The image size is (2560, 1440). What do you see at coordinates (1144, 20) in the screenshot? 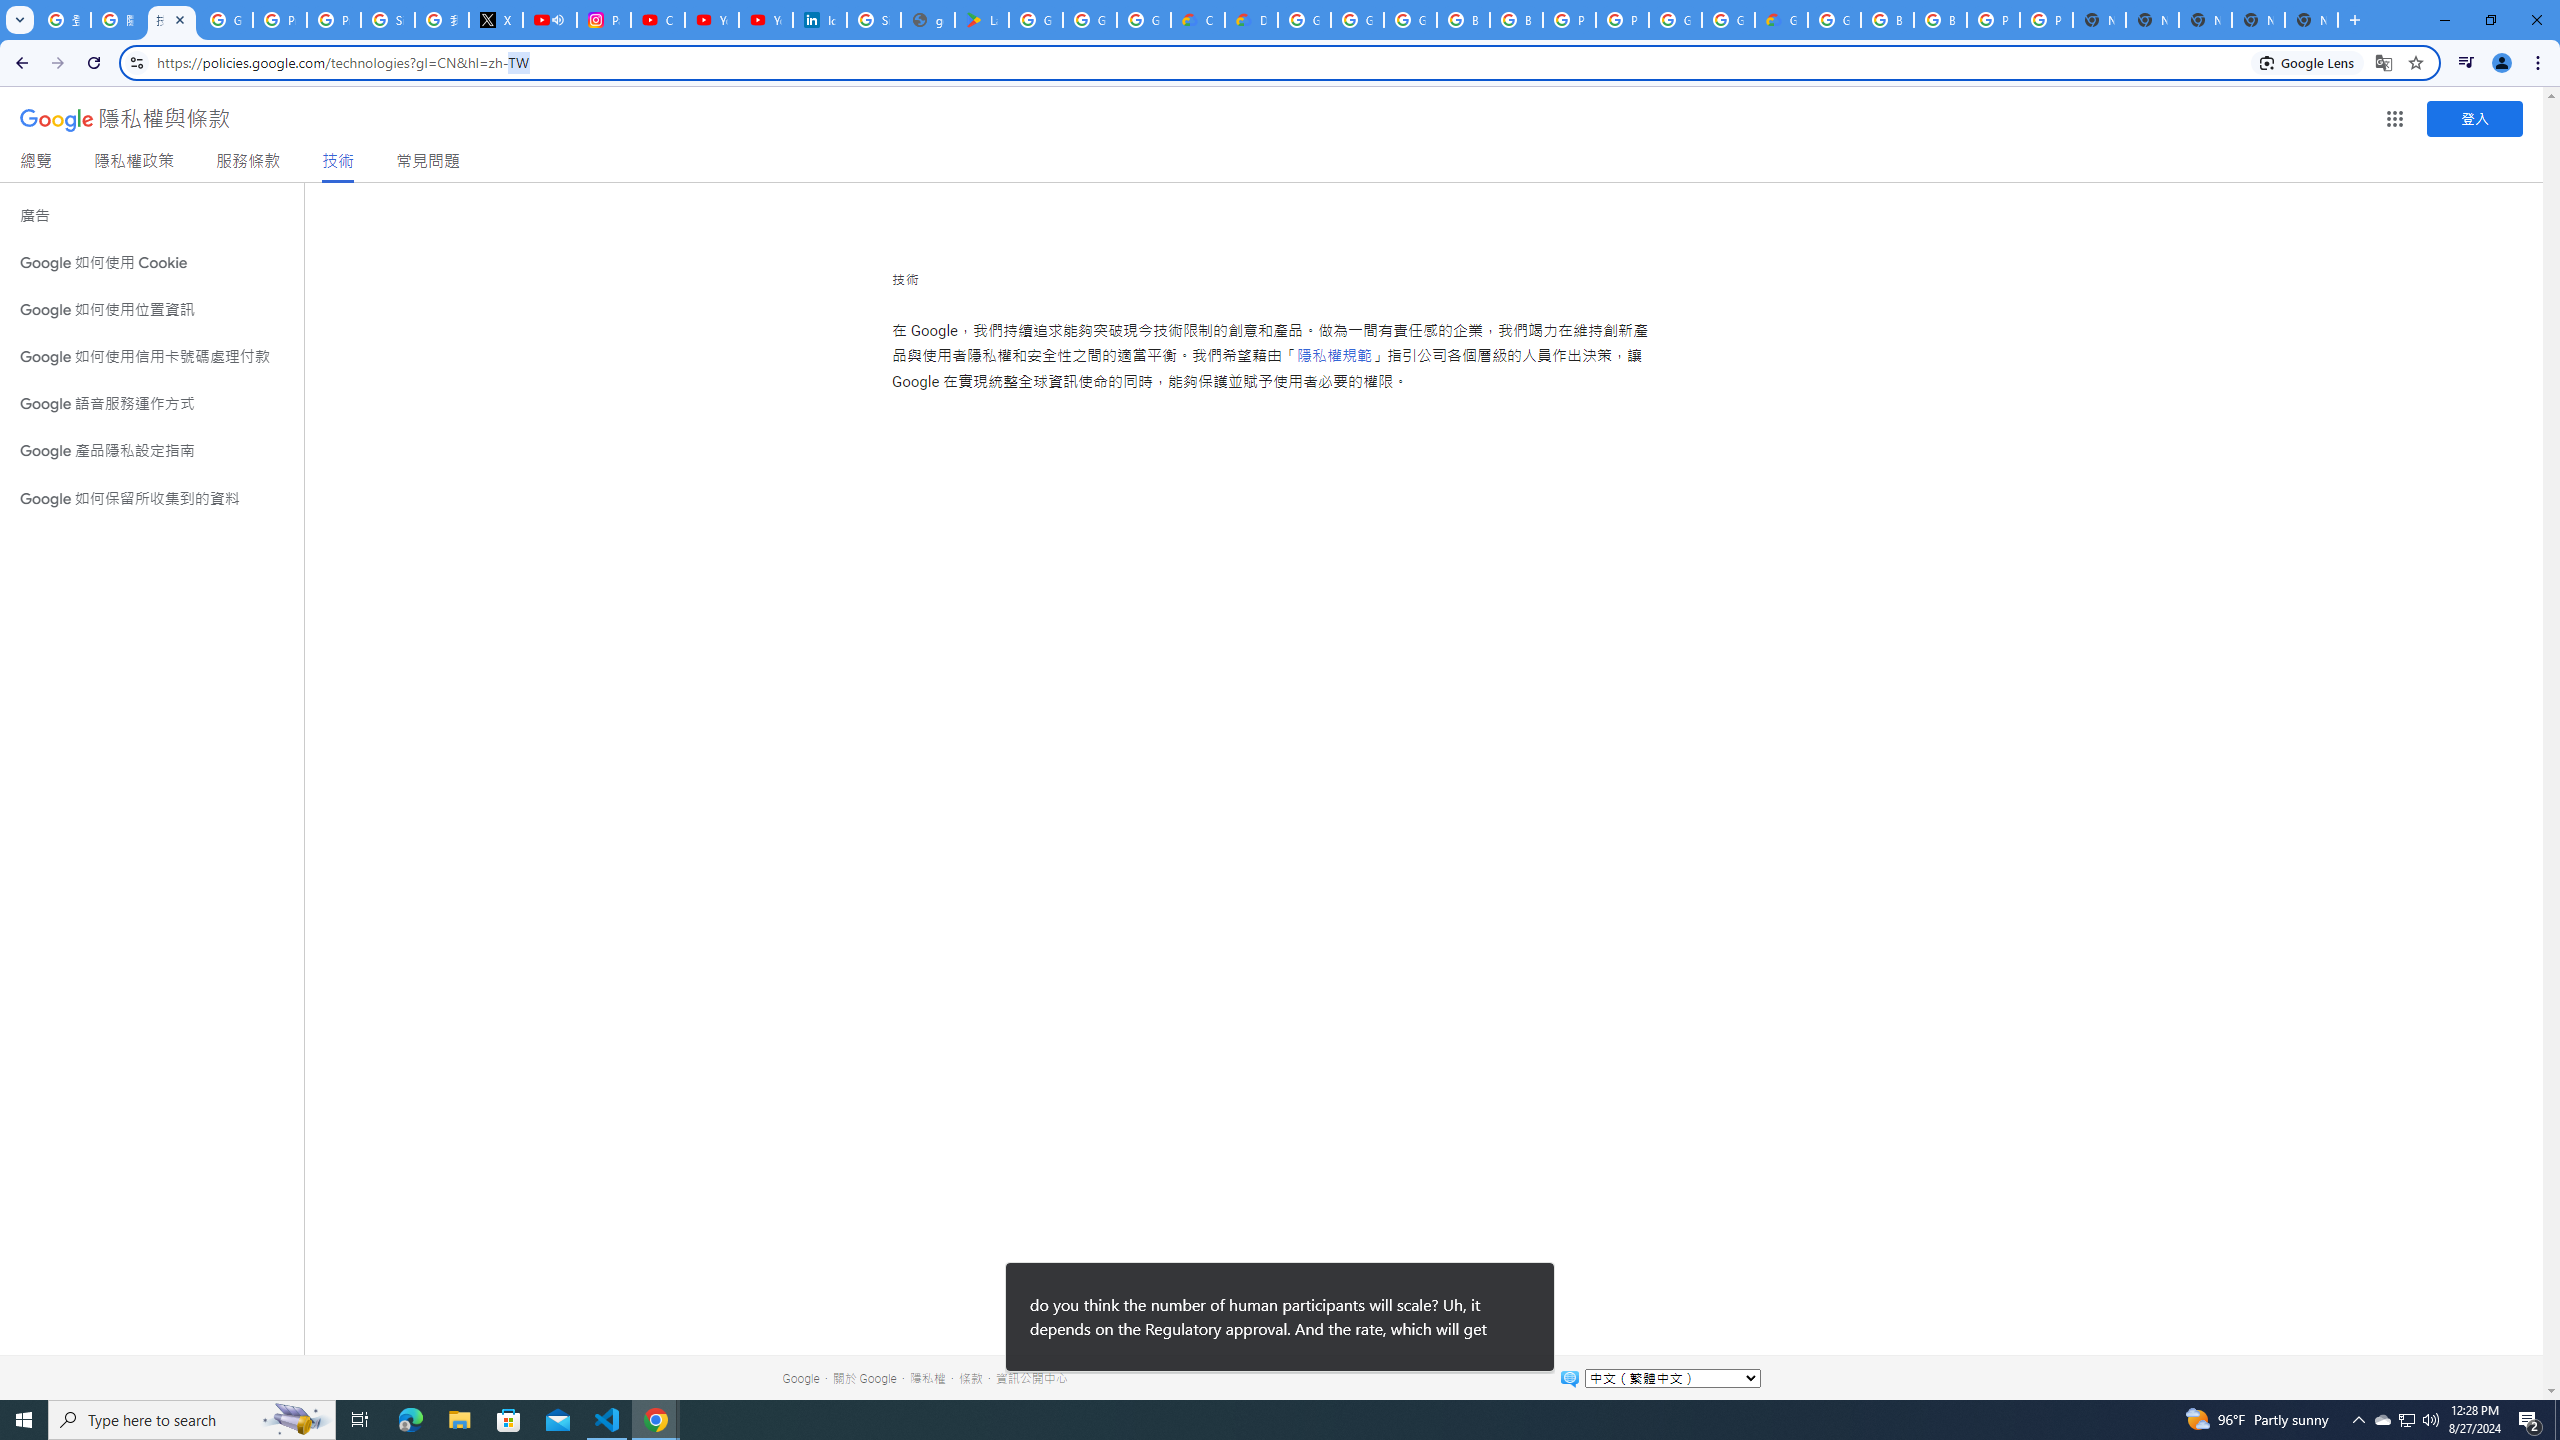
I see `Google Workspace - Specific Terms` at bounding box center [1144, 20].